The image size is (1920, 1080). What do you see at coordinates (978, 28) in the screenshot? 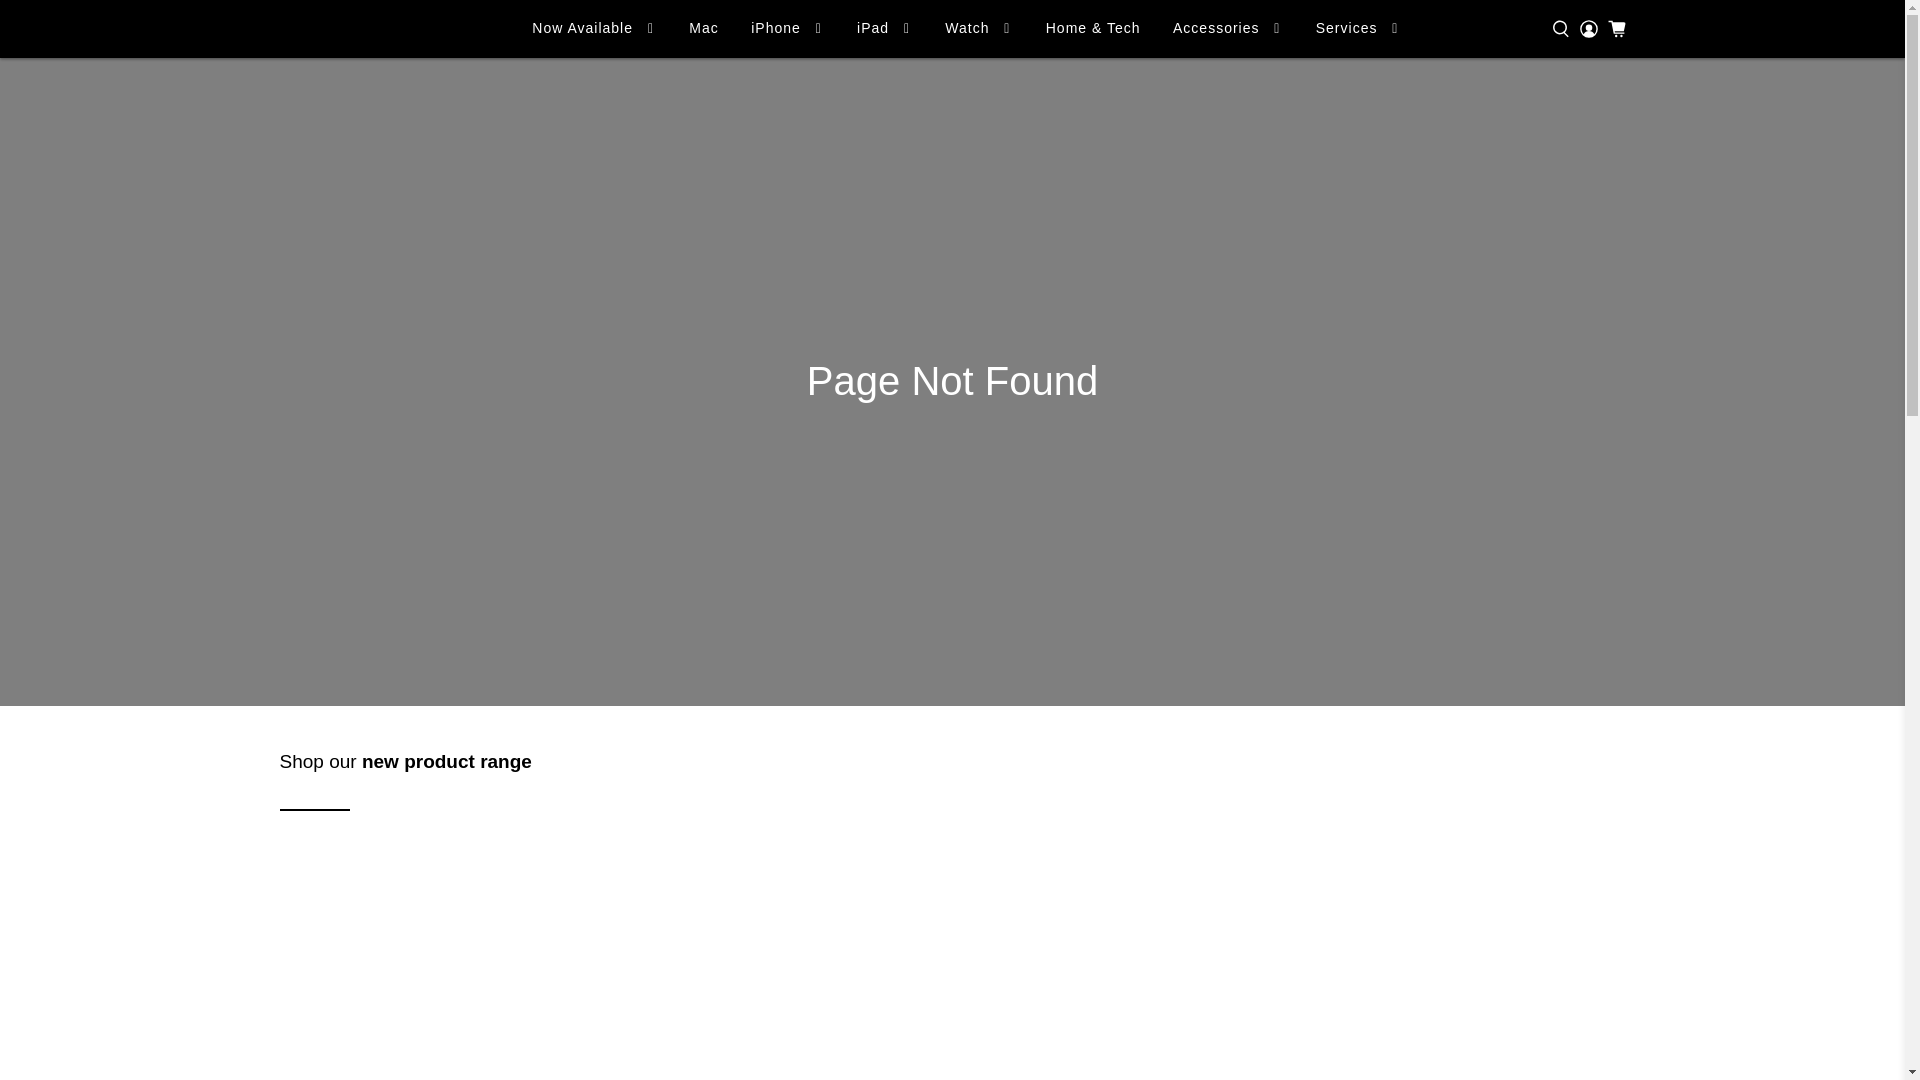
I see `Watch` at bounding box center [978, 28].